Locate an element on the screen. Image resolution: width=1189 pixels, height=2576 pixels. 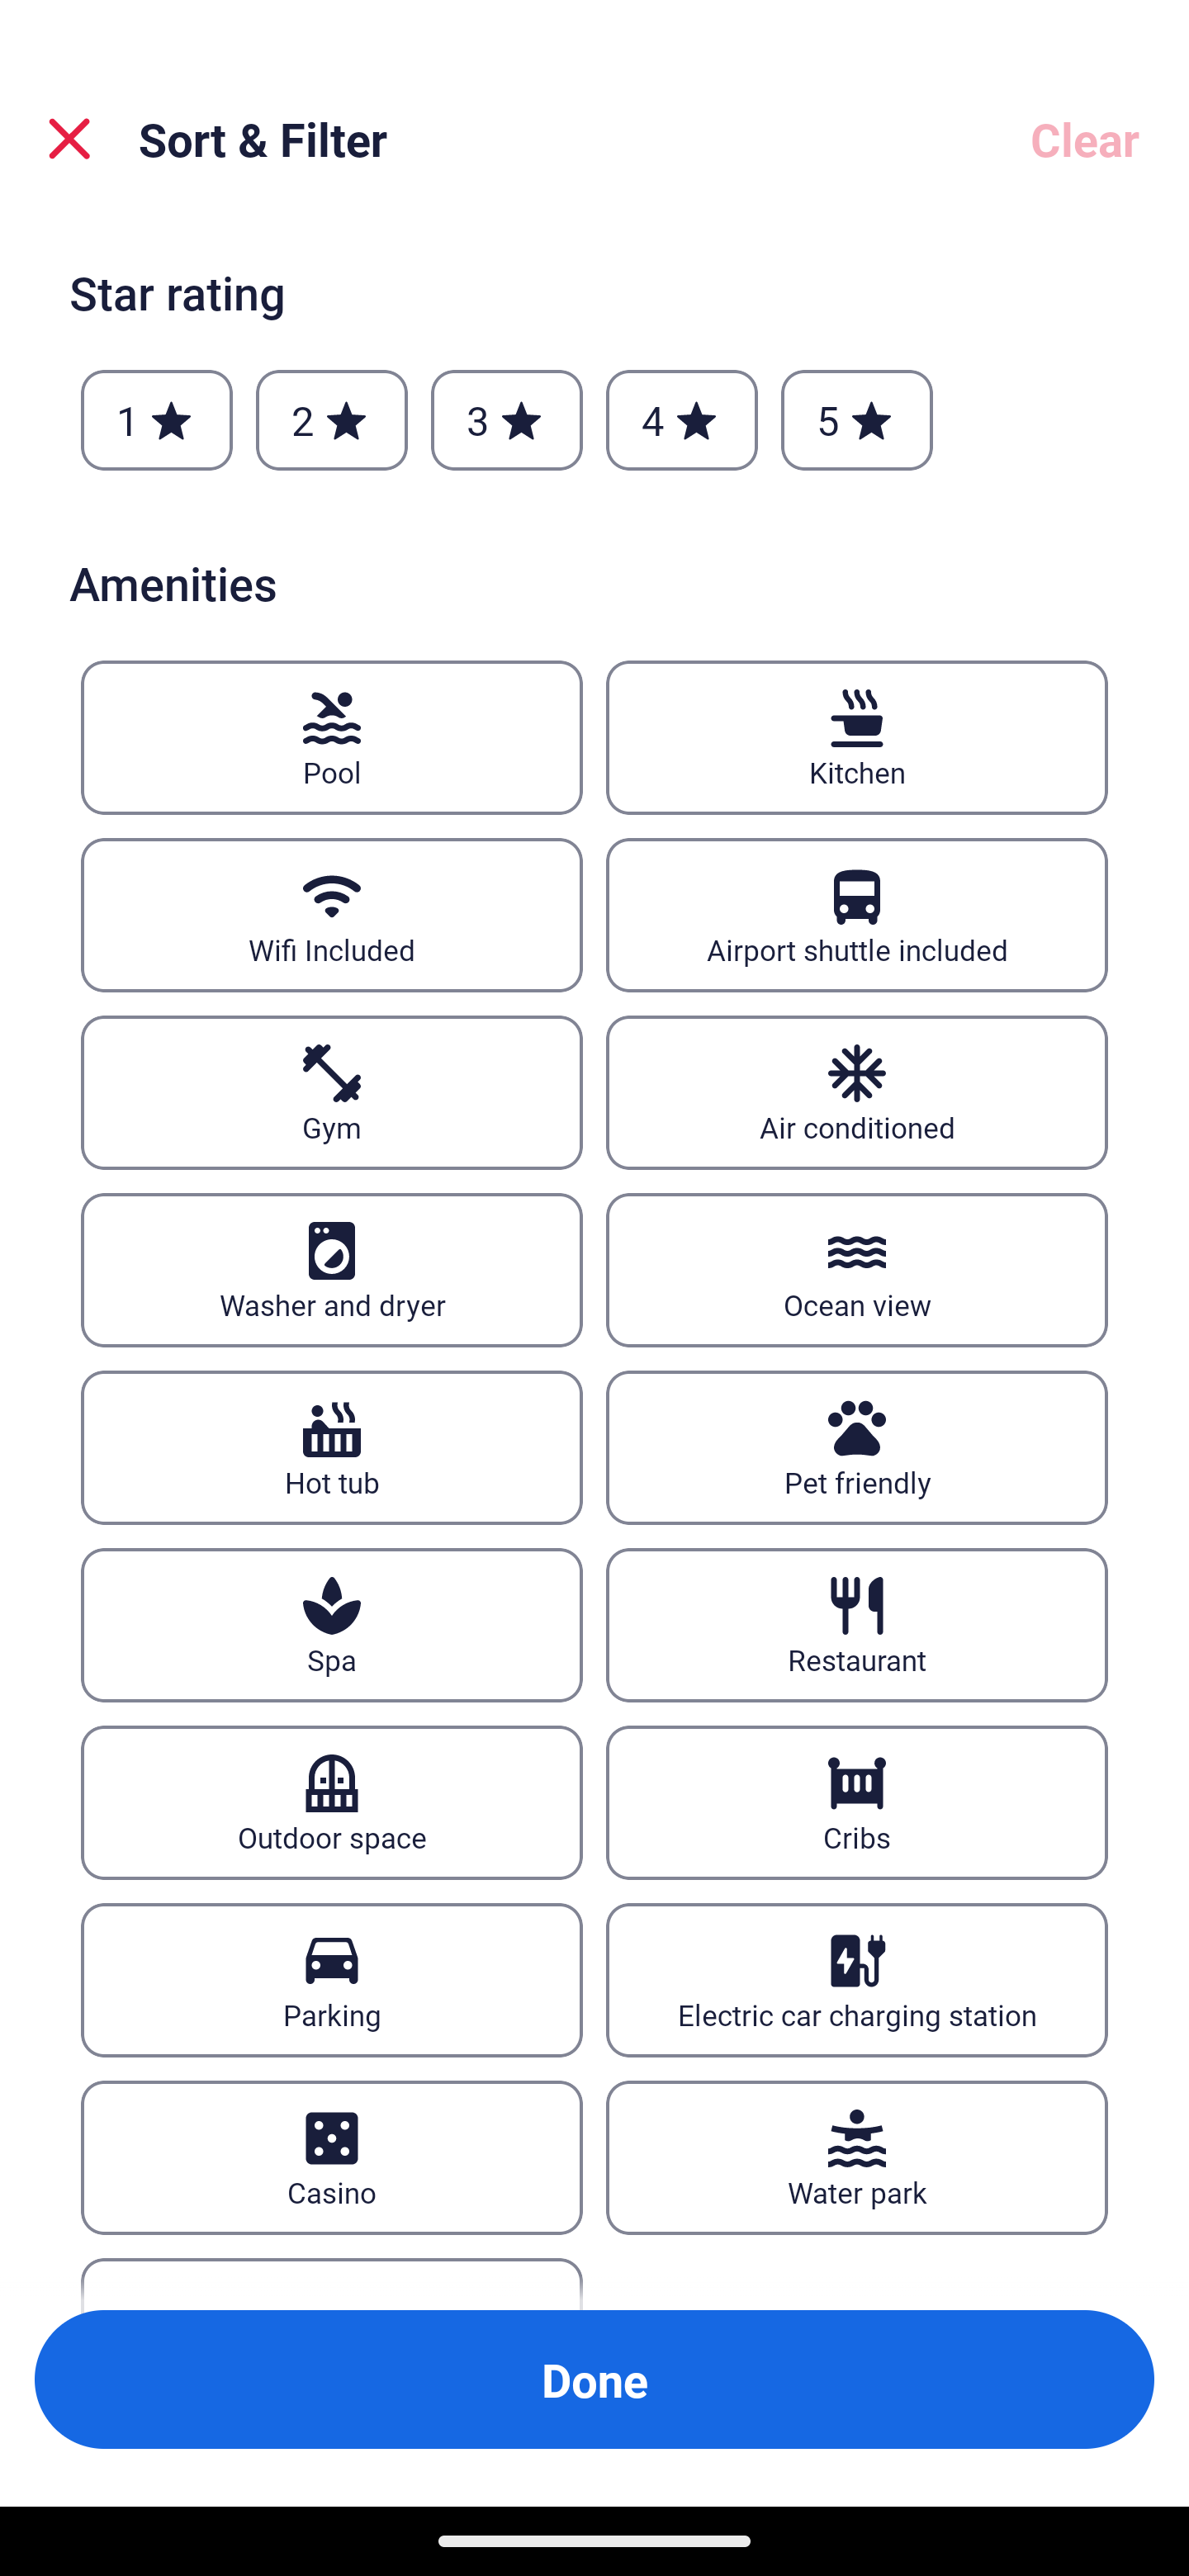
Pool is located at coordinates (331, 736).